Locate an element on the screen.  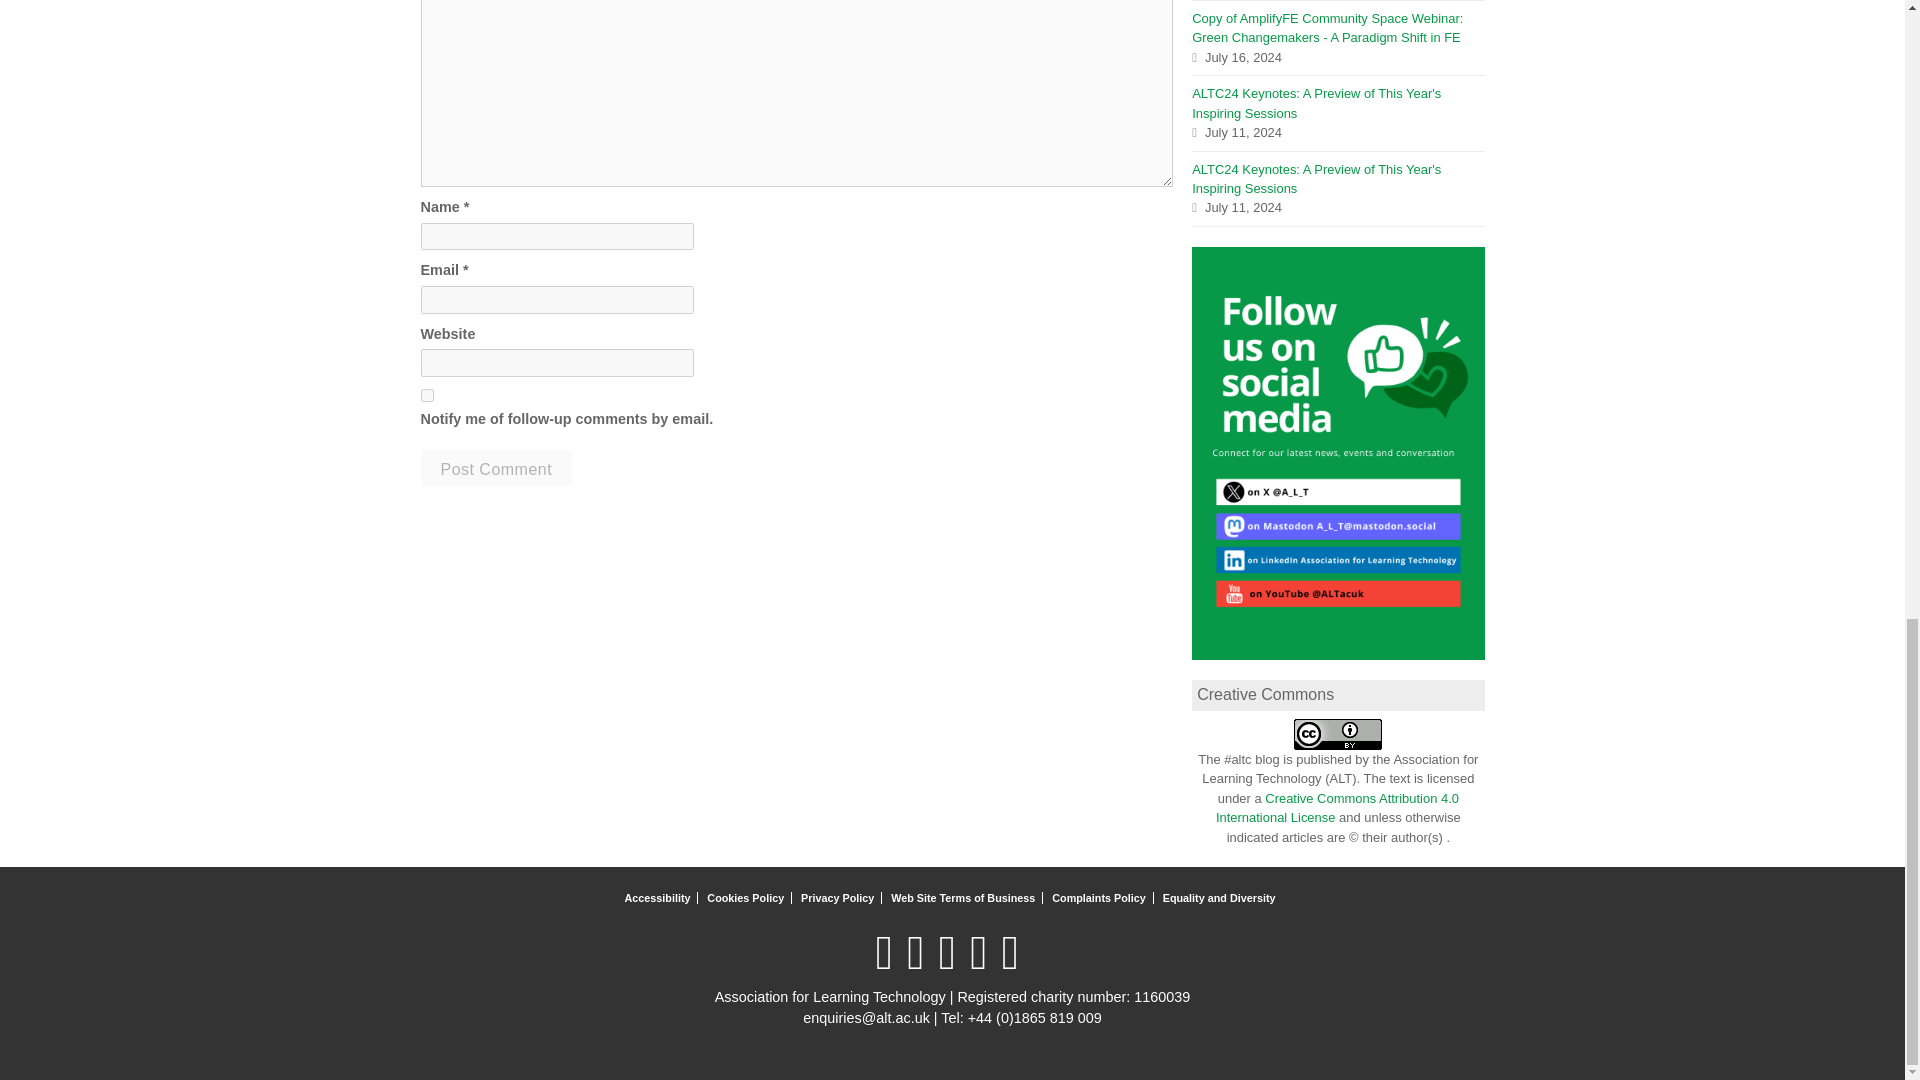
Post Comment is located at coordinates (496, 468).